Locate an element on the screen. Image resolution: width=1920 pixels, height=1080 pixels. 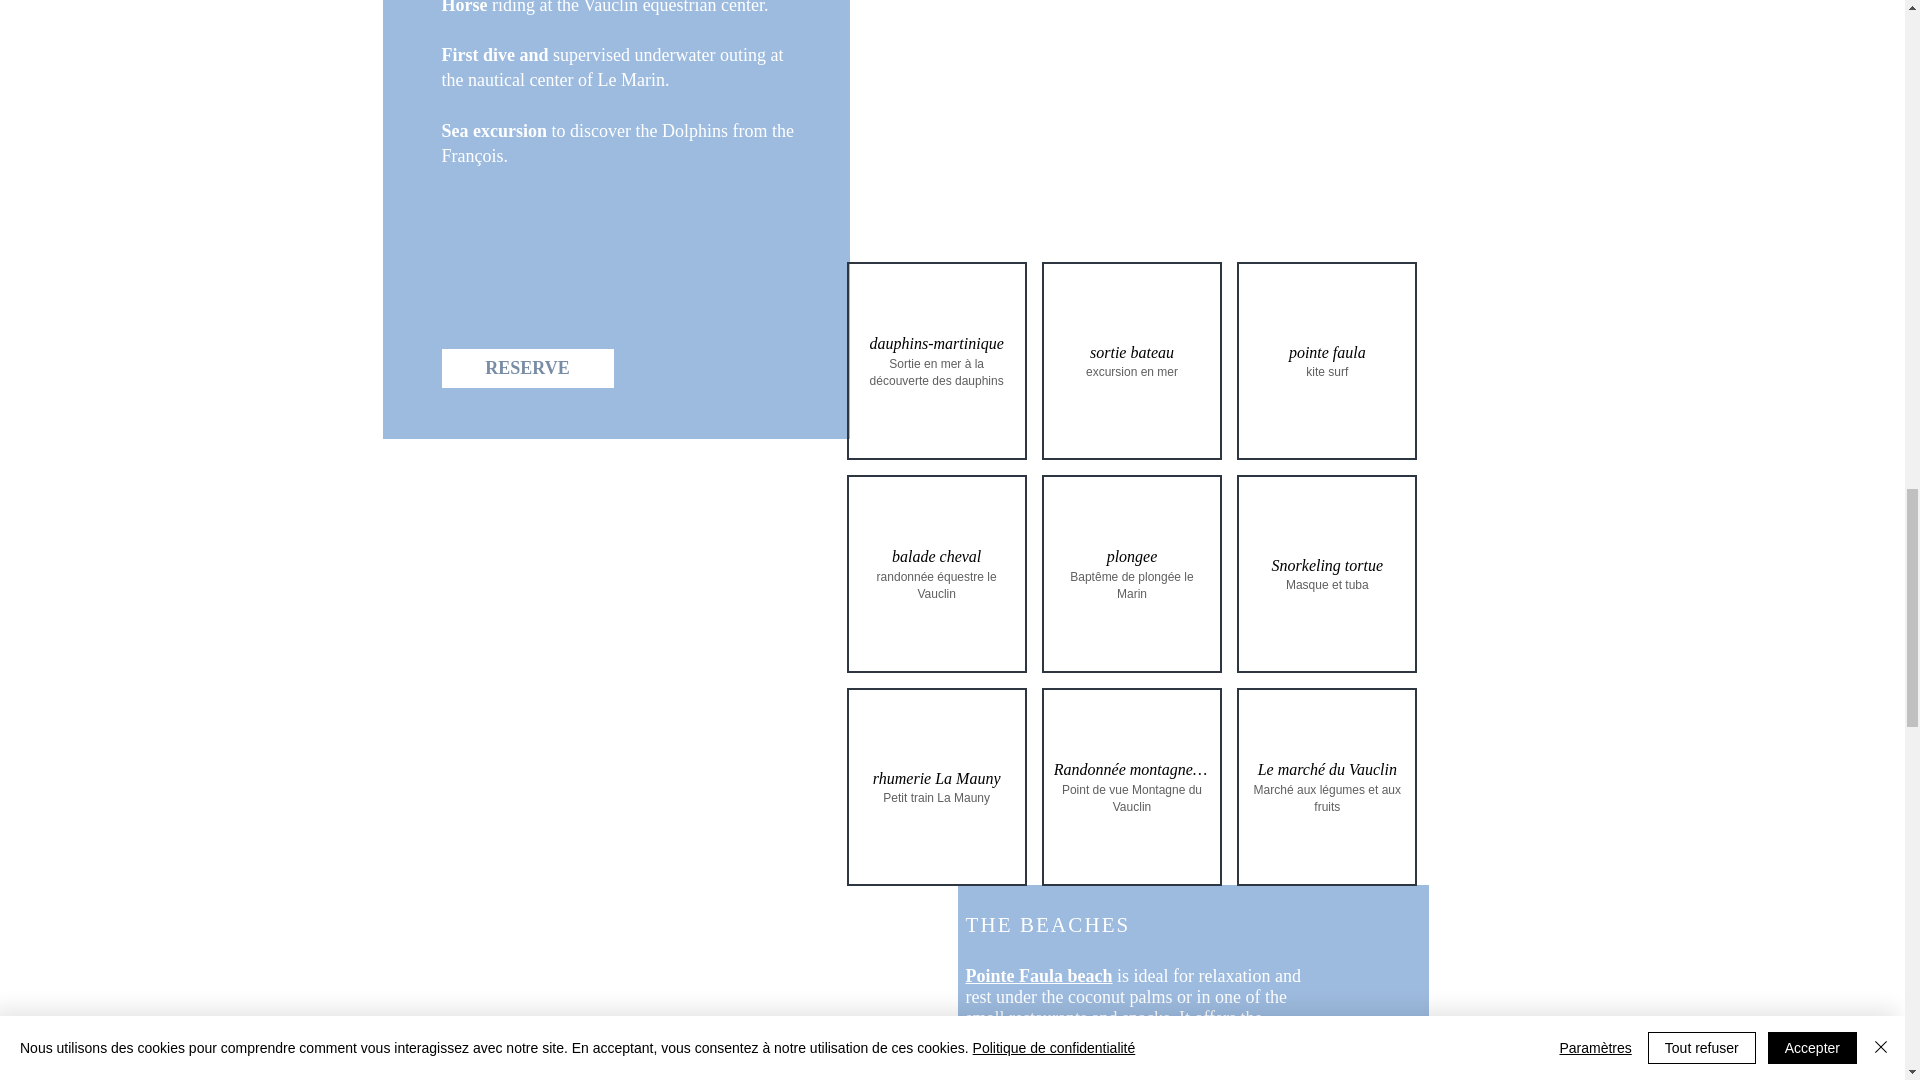
RESERVE is located at coordinates (528, 368).